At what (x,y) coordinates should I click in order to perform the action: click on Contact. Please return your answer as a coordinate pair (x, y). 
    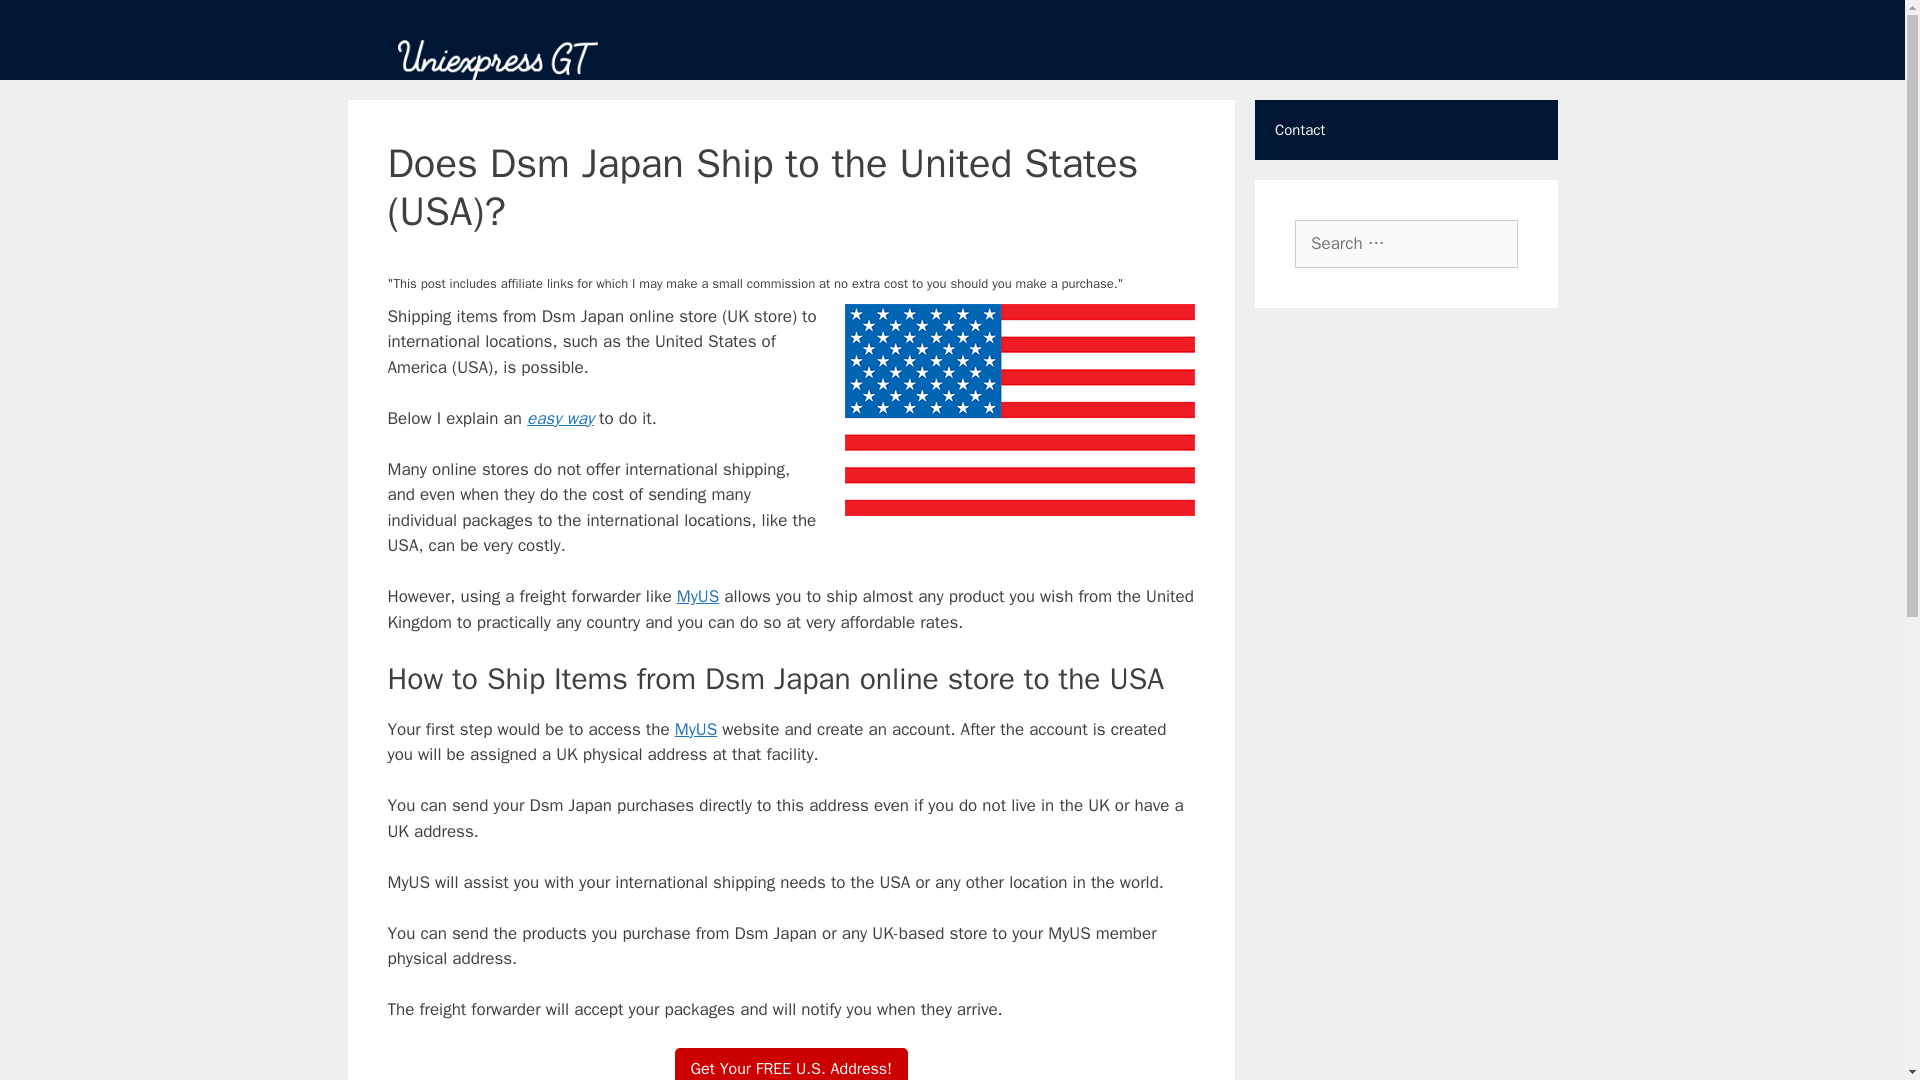
    Looking at the image, I should click on (1406, 130).